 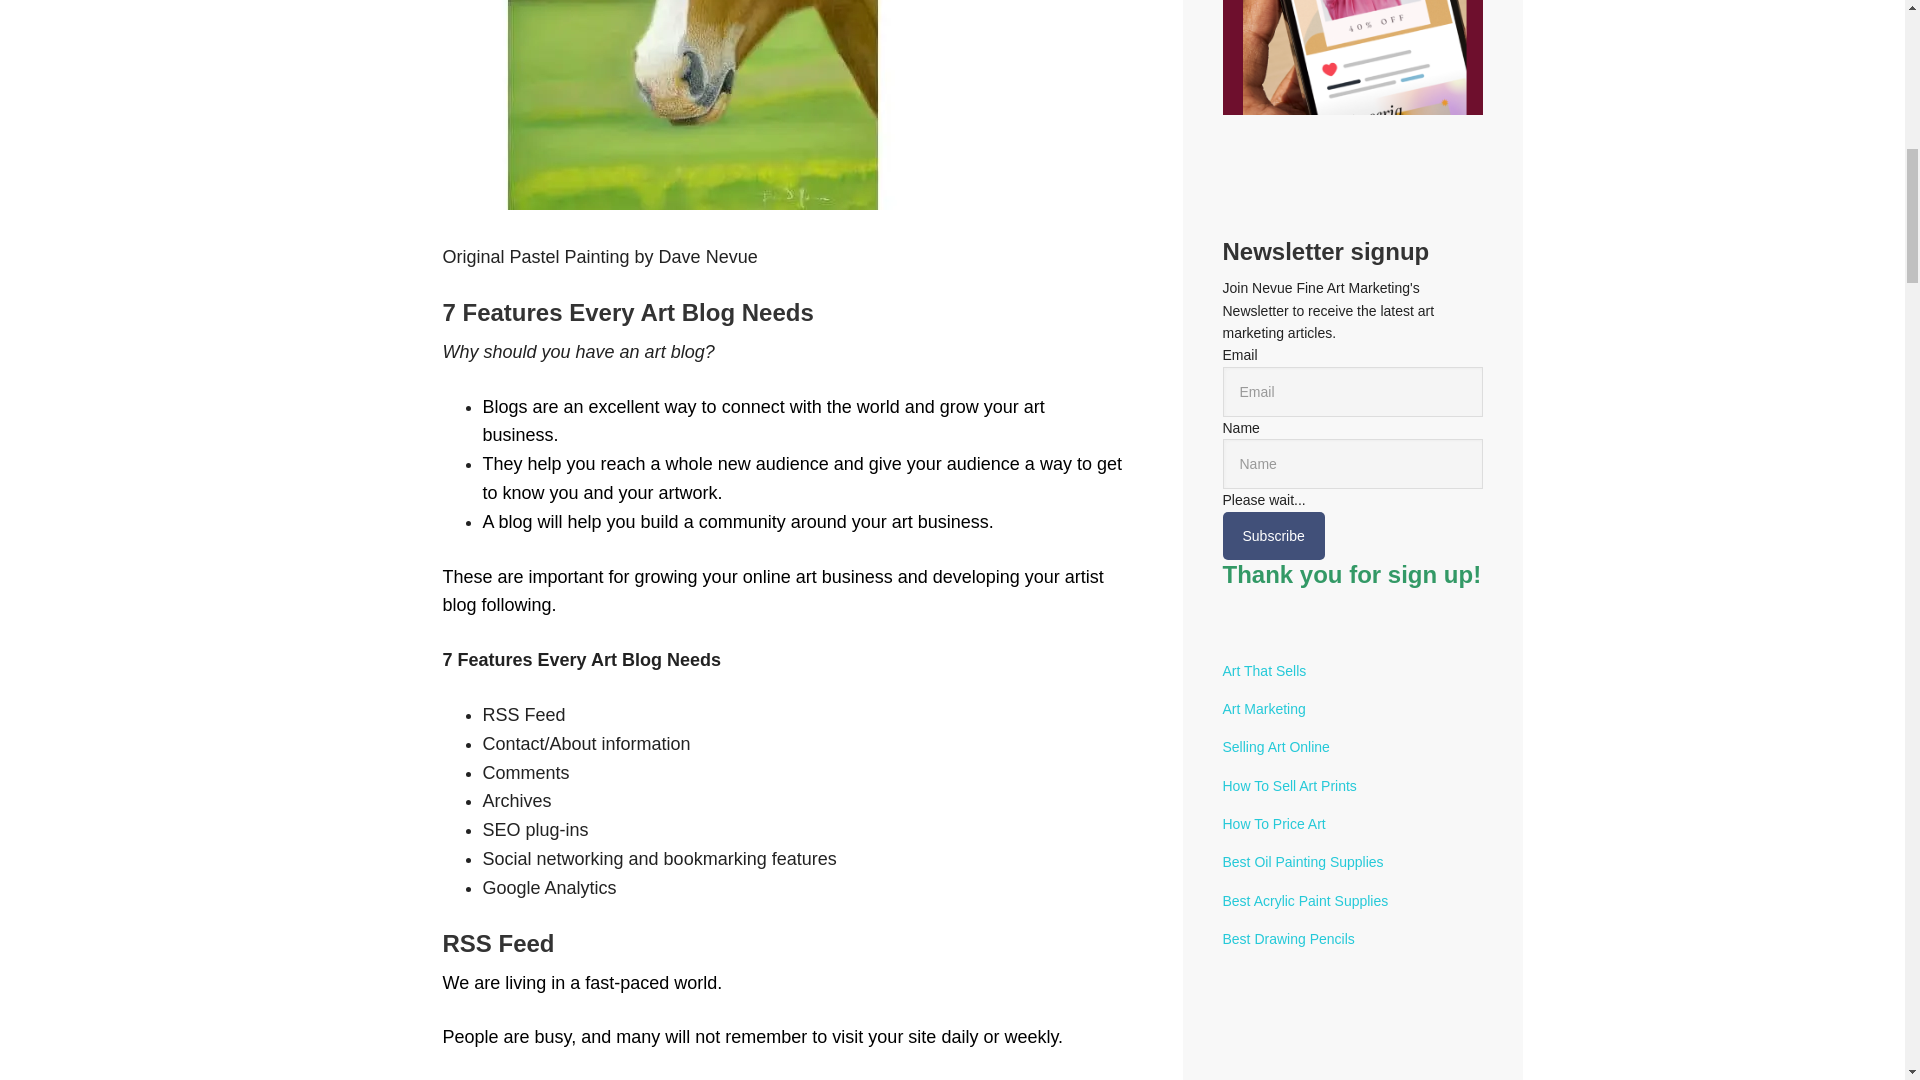 I want to click on Subscribe, so click(x=1272, y=536).